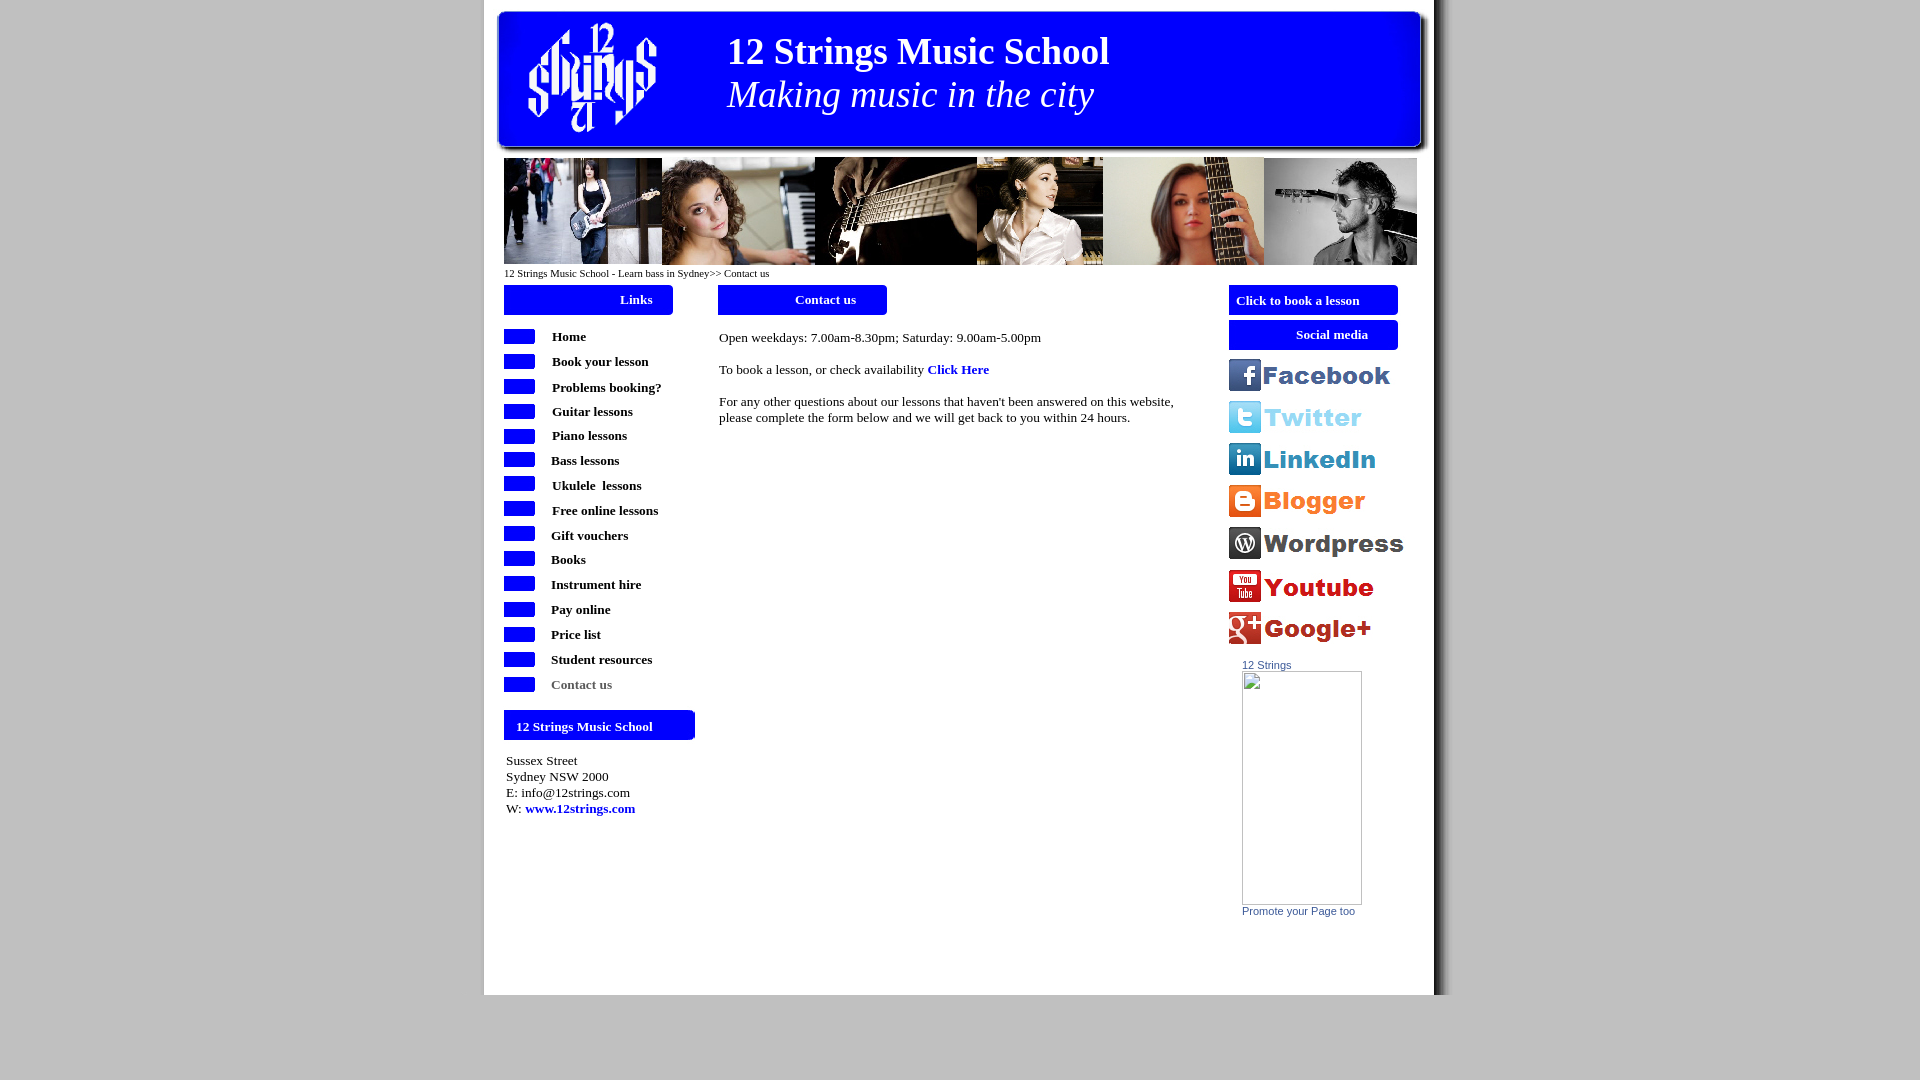 The image size is (1920, 1080). I want to click on Book your lesson, so click(600, 360).